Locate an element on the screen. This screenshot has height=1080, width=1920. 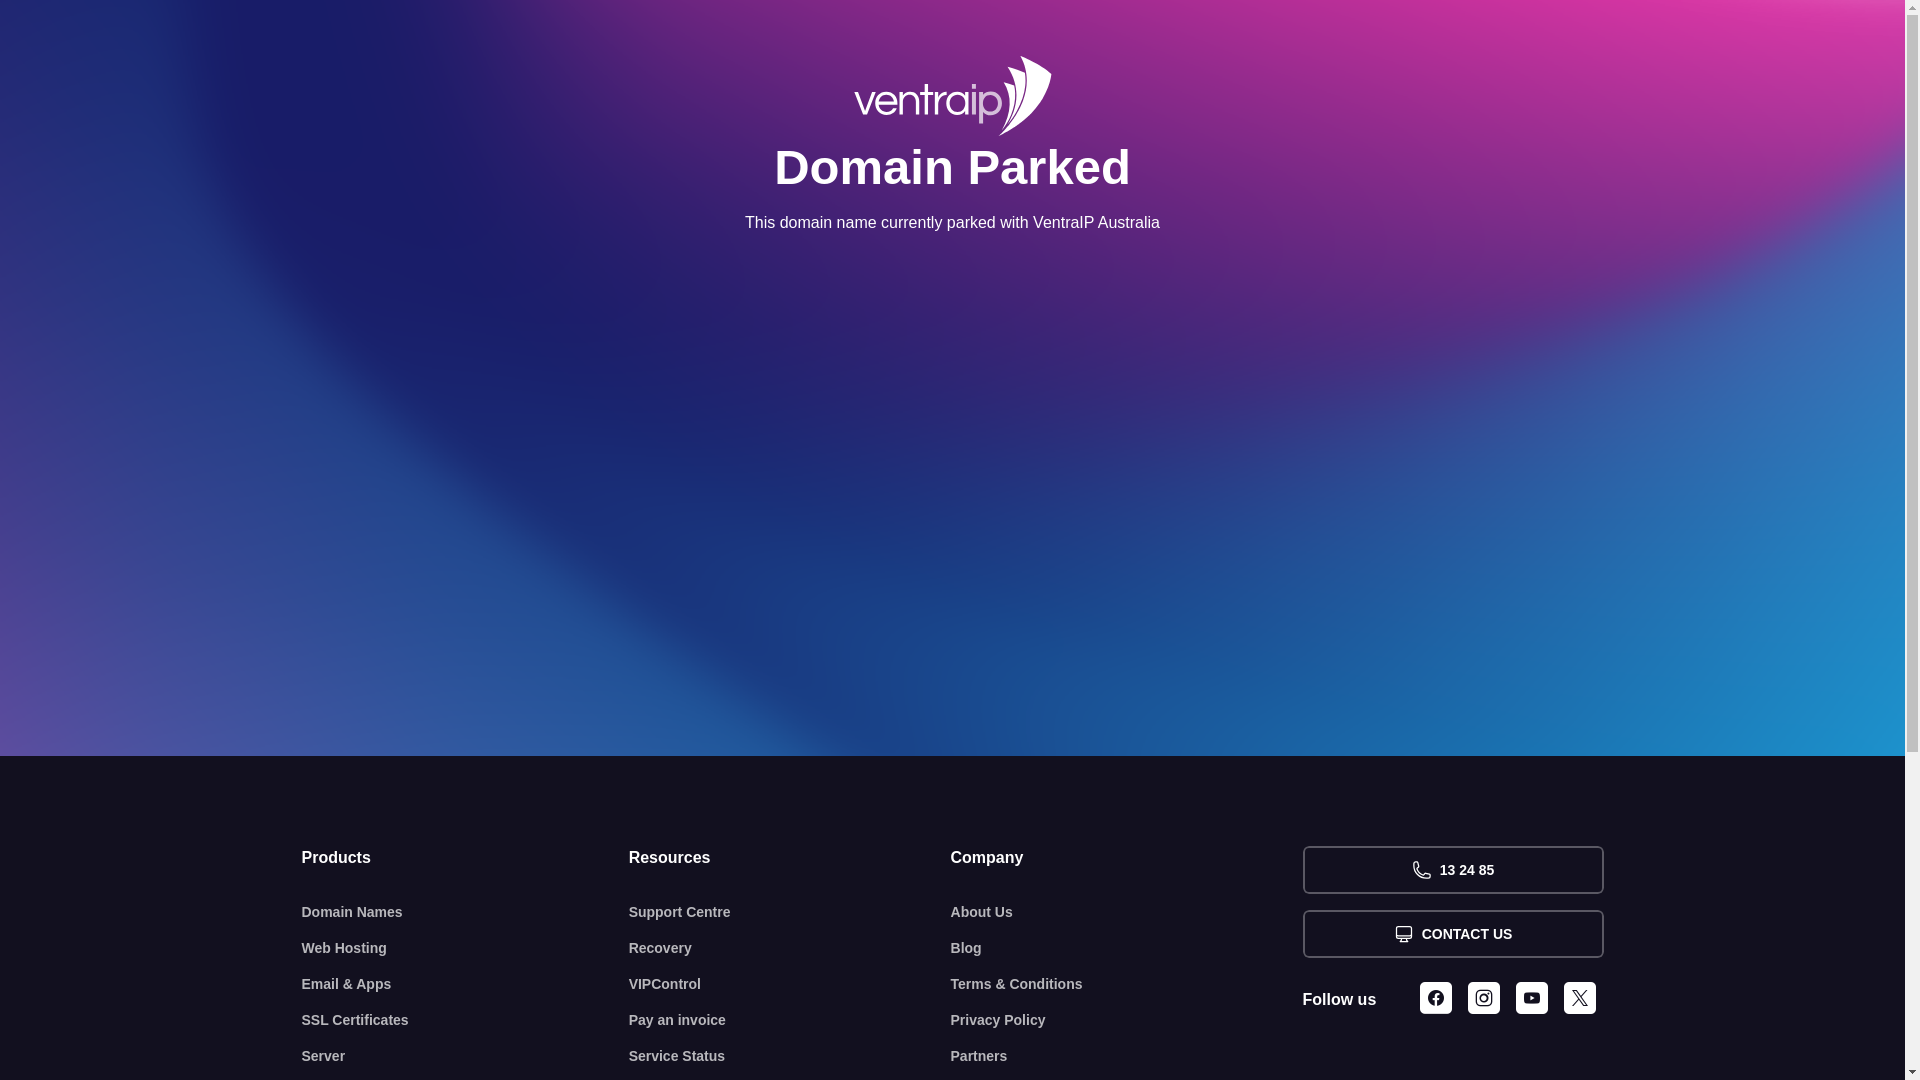
Email & Apps is located at coordinates (466, 984).